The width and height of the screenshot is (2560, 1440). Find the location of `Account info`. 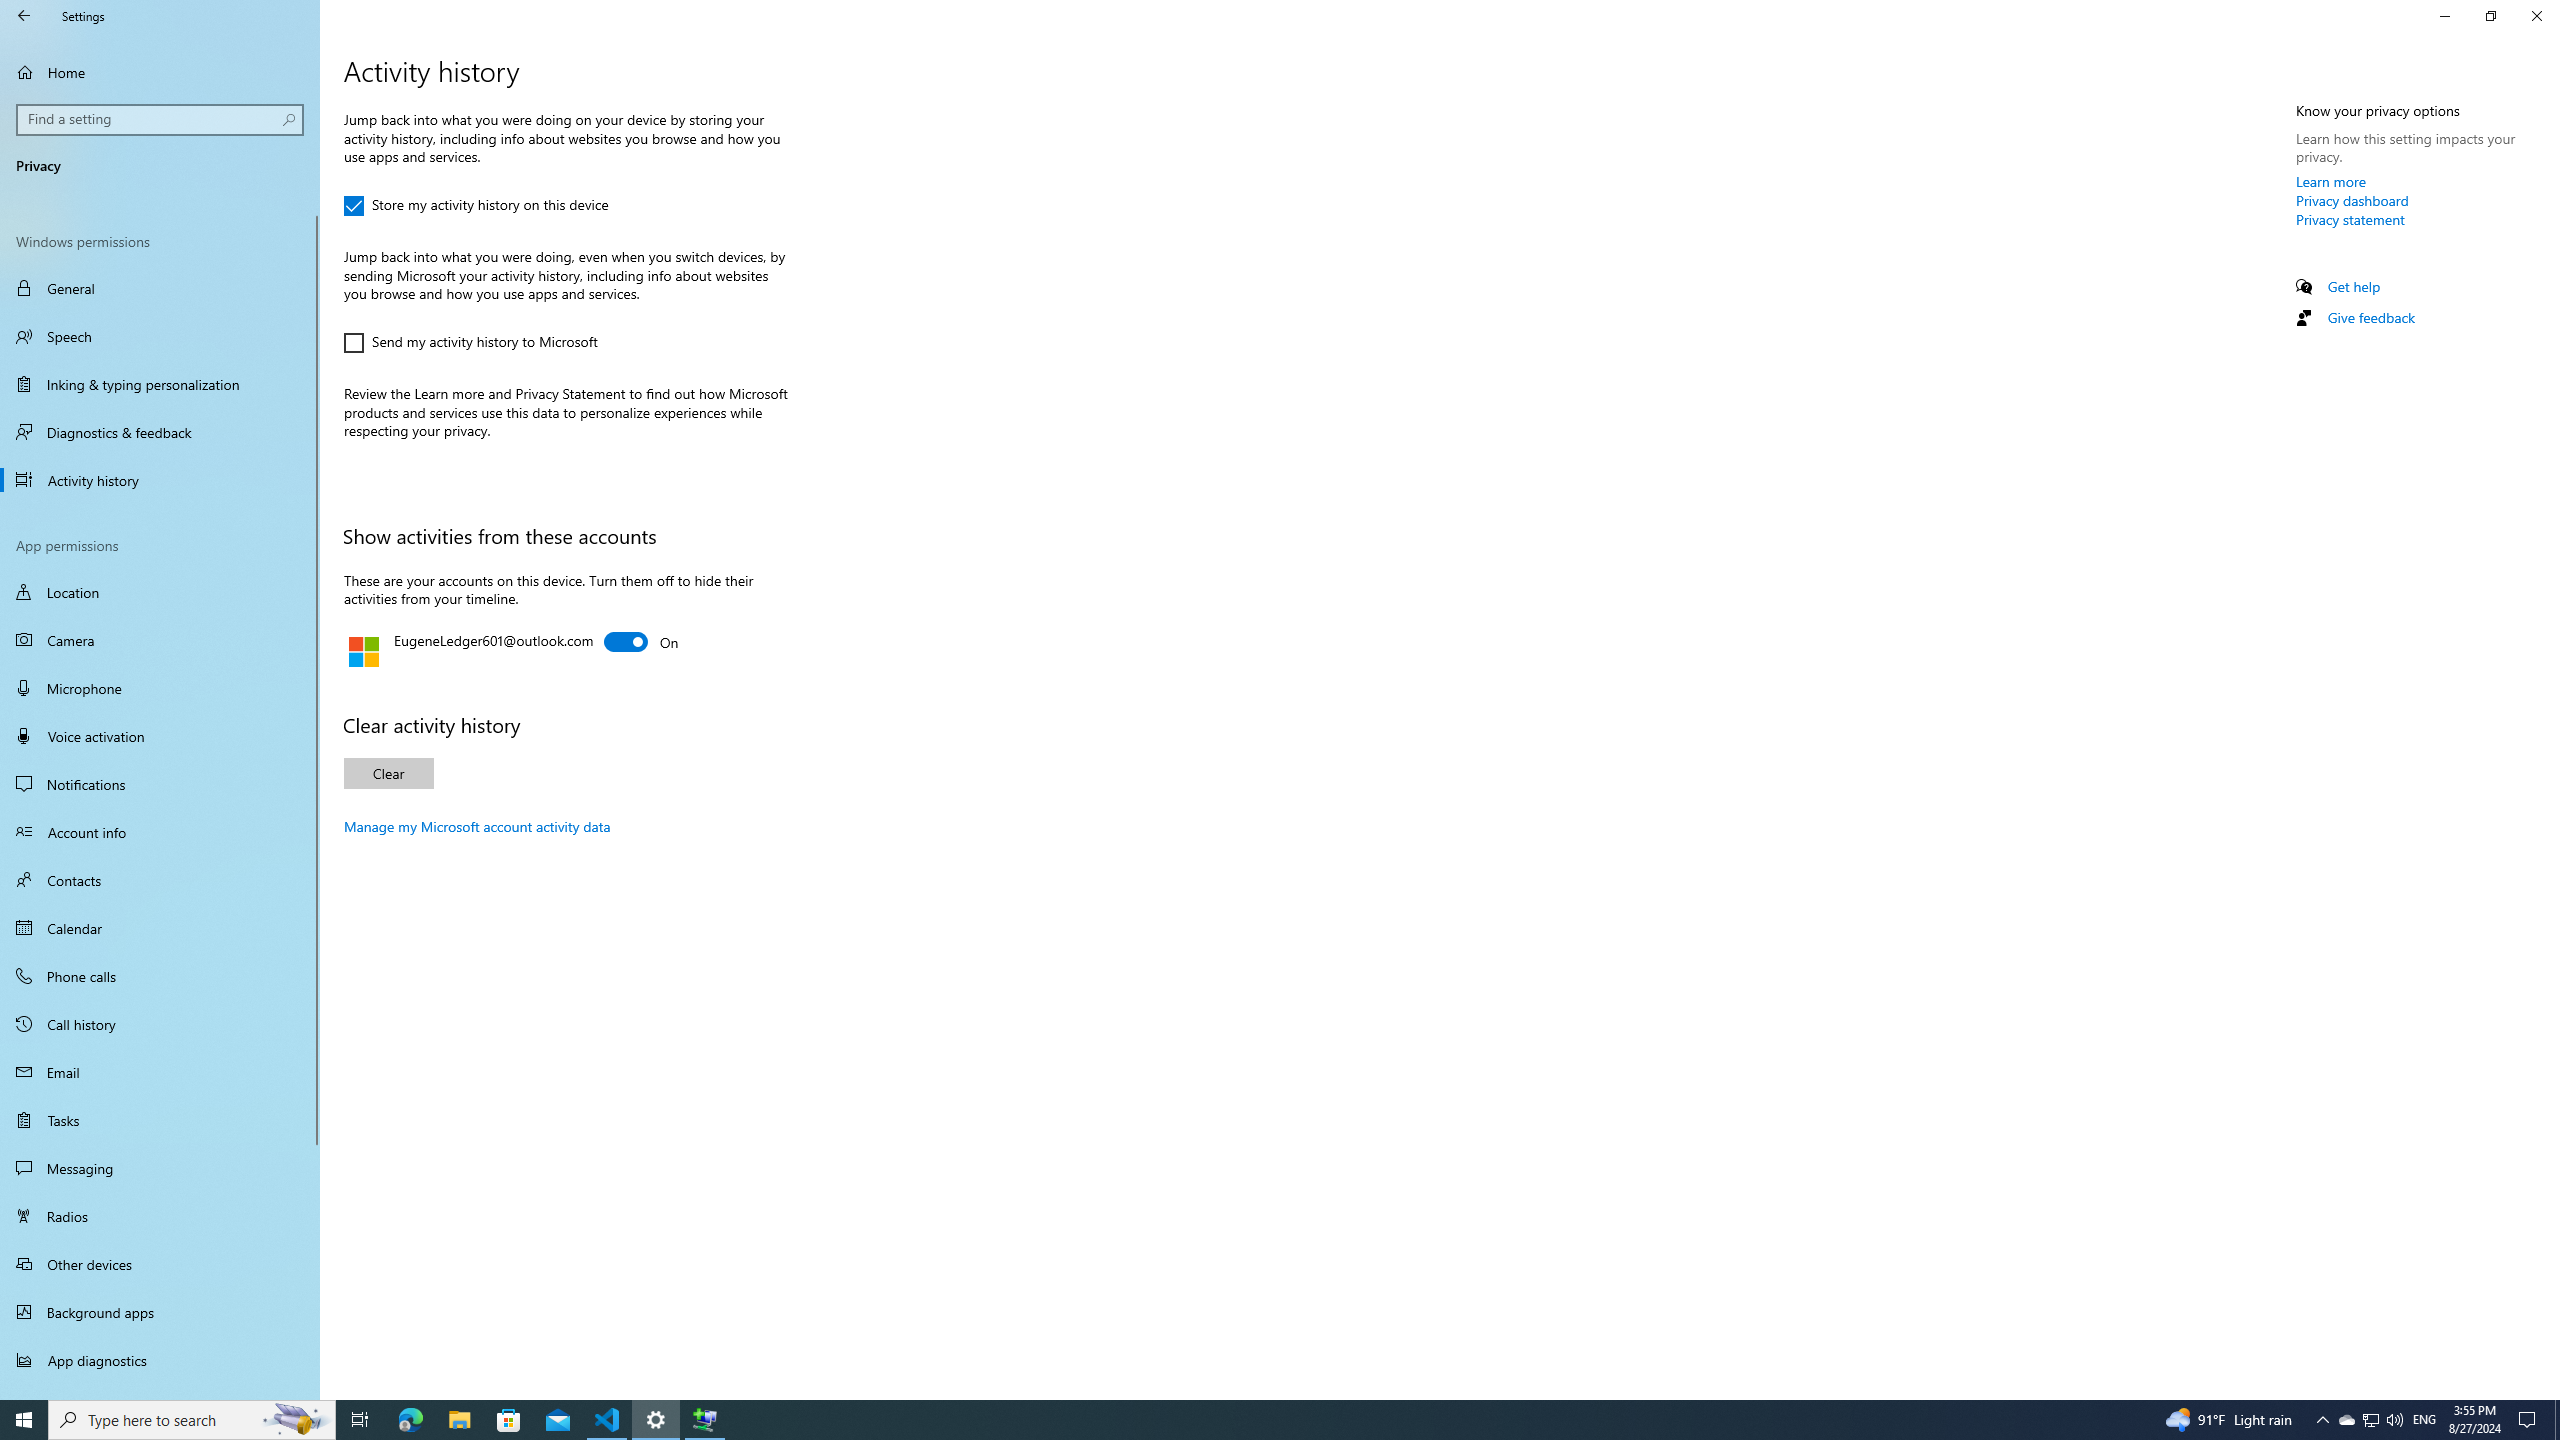

Account info is located at coordinates (160, 831).